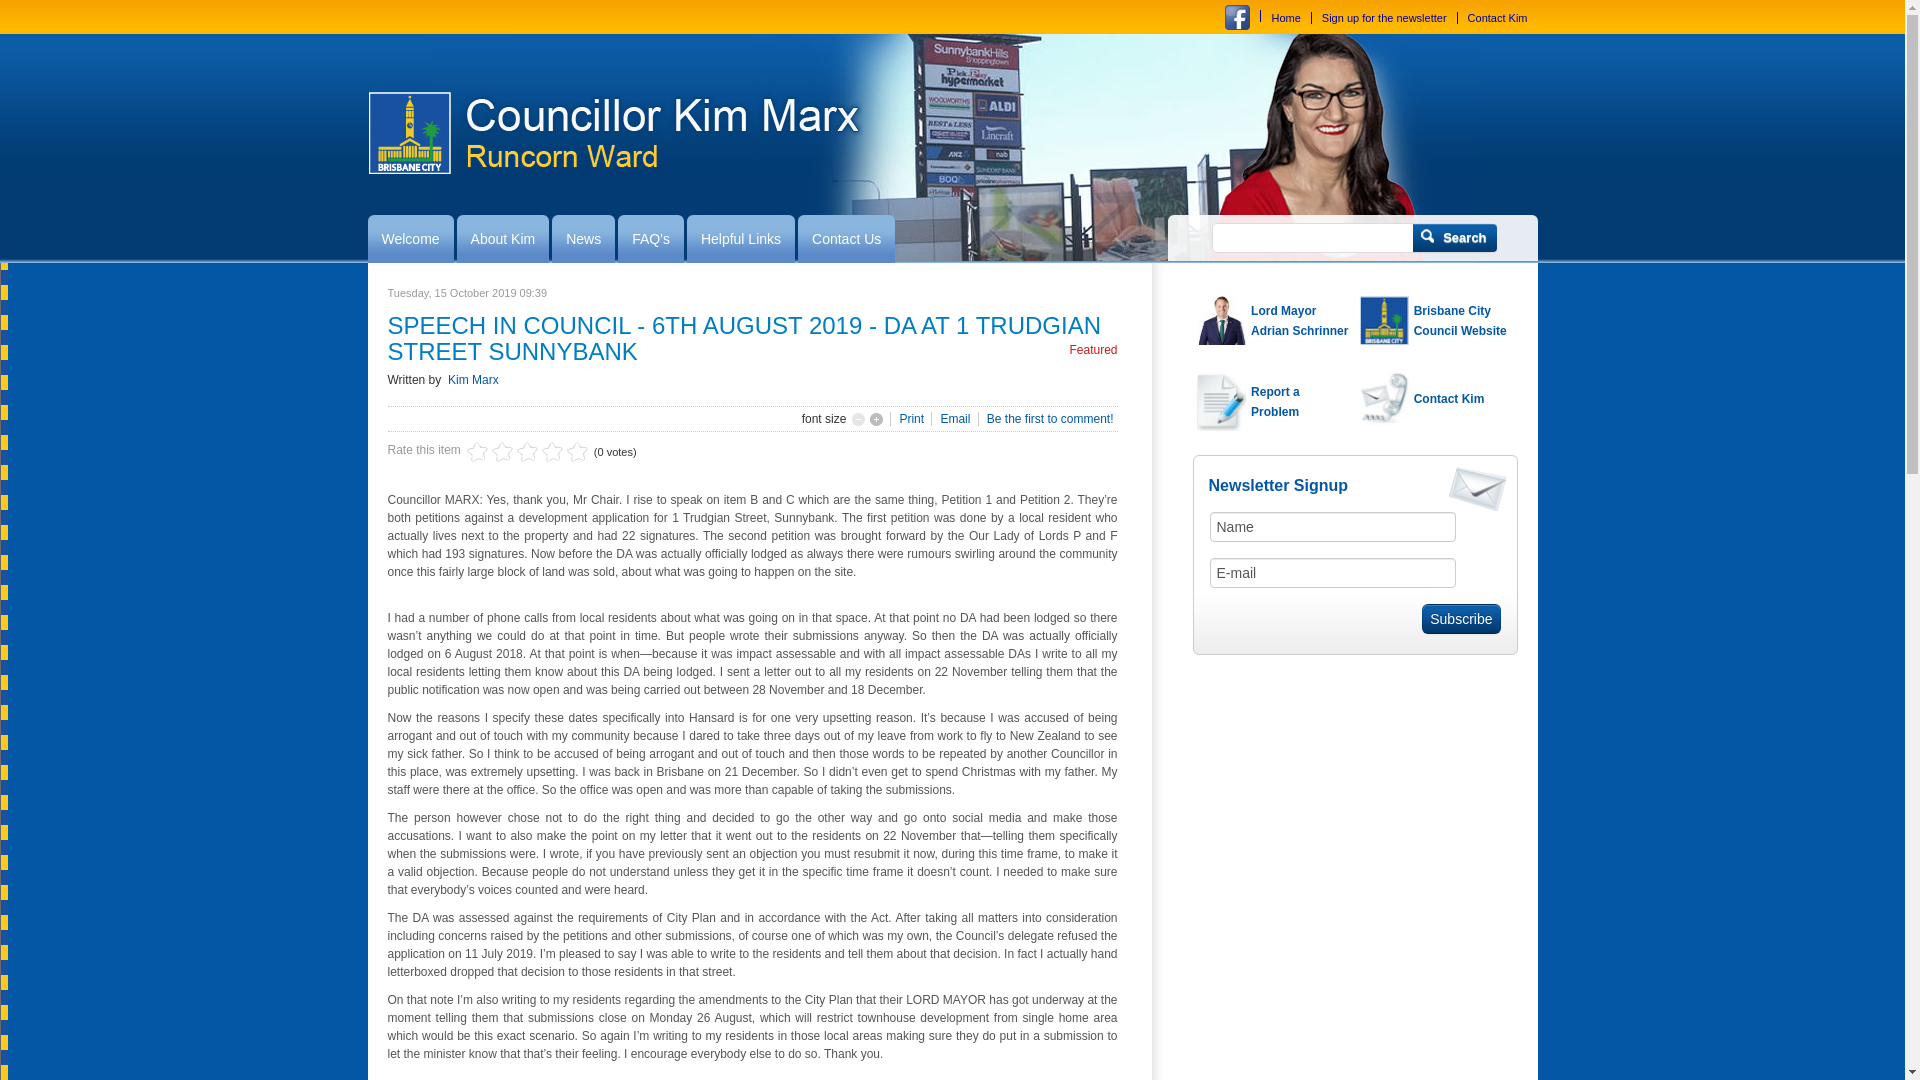 This screenshot has width=1920, height=1080. What do you see at coordinates (1436, 320) in the screenshot?
I see `Brisbane City Council Website` at bounding box center [1436, 320].